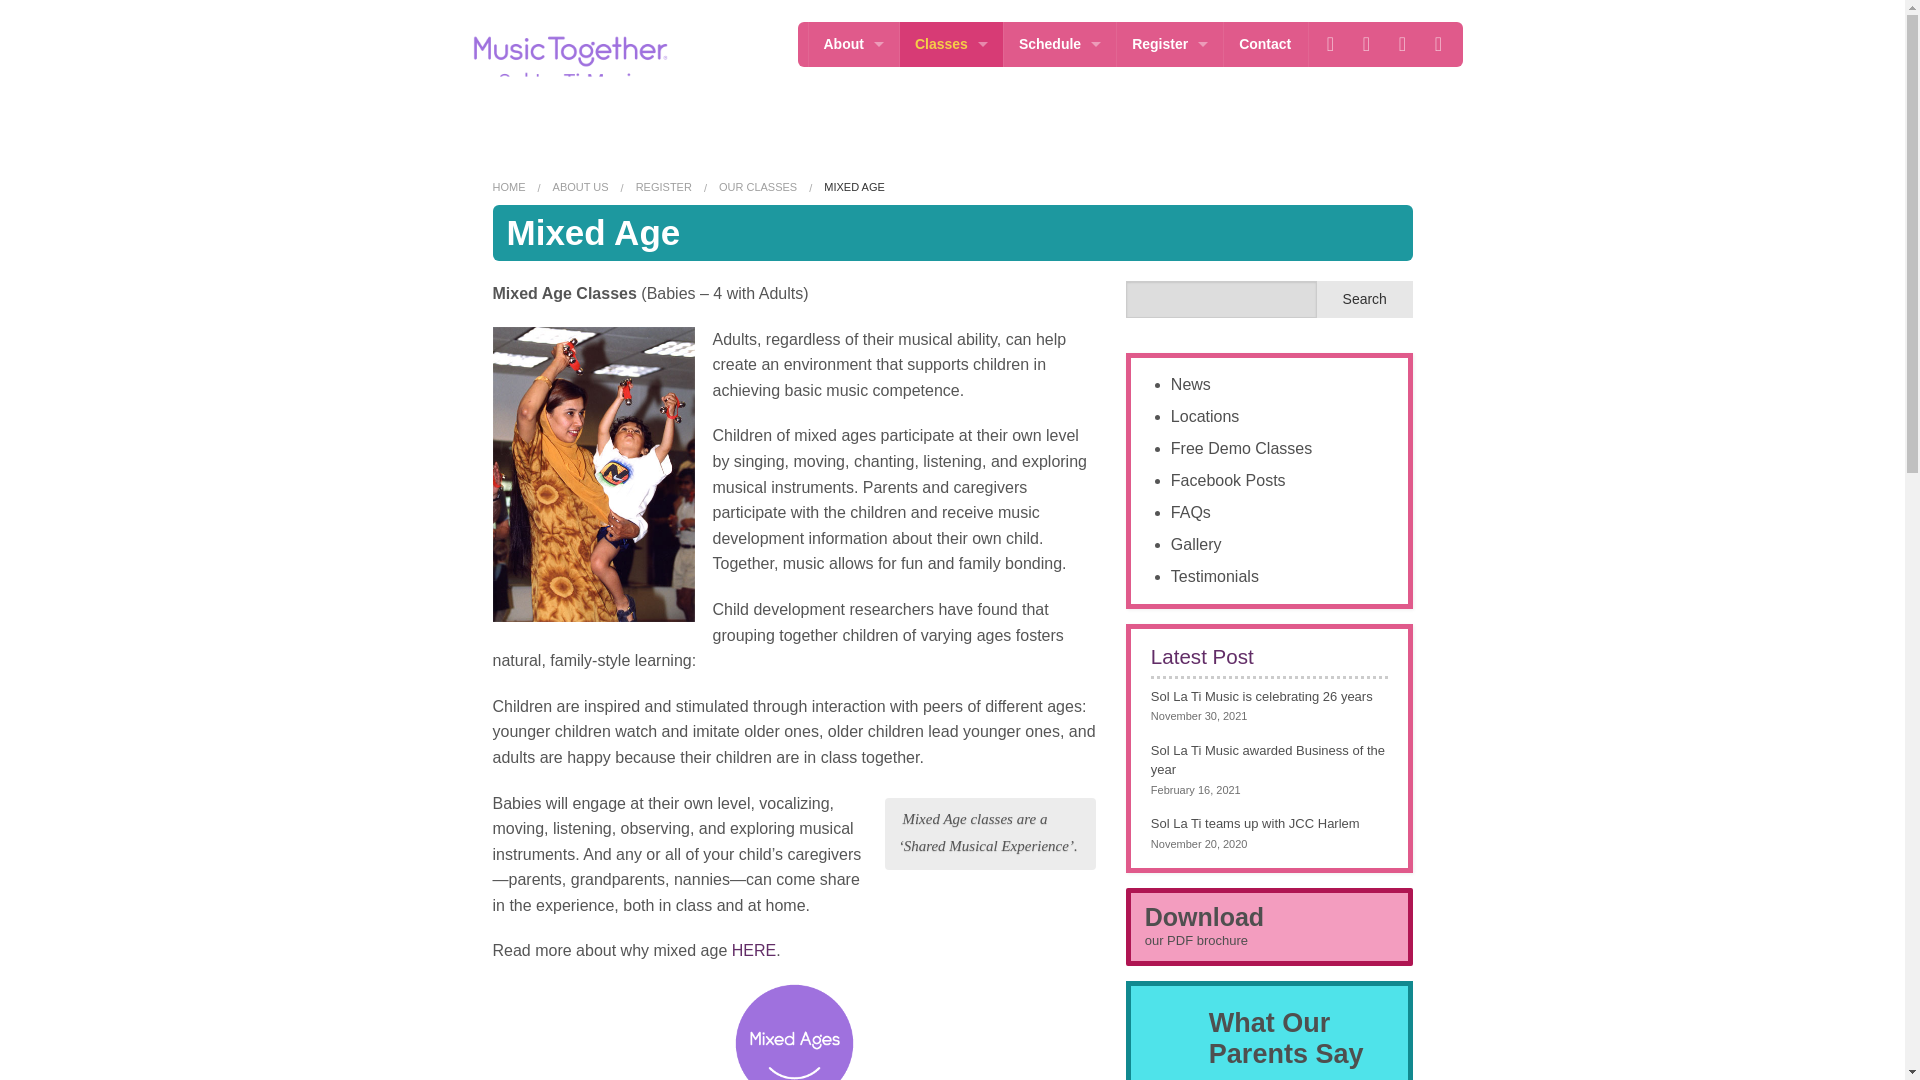 The width and height of the screenshot is (1920, 1080). What do you see at coordinates (753, 950) in the screenshot?
I see `Why Mixed Age?` at bounding box center [753, 950].